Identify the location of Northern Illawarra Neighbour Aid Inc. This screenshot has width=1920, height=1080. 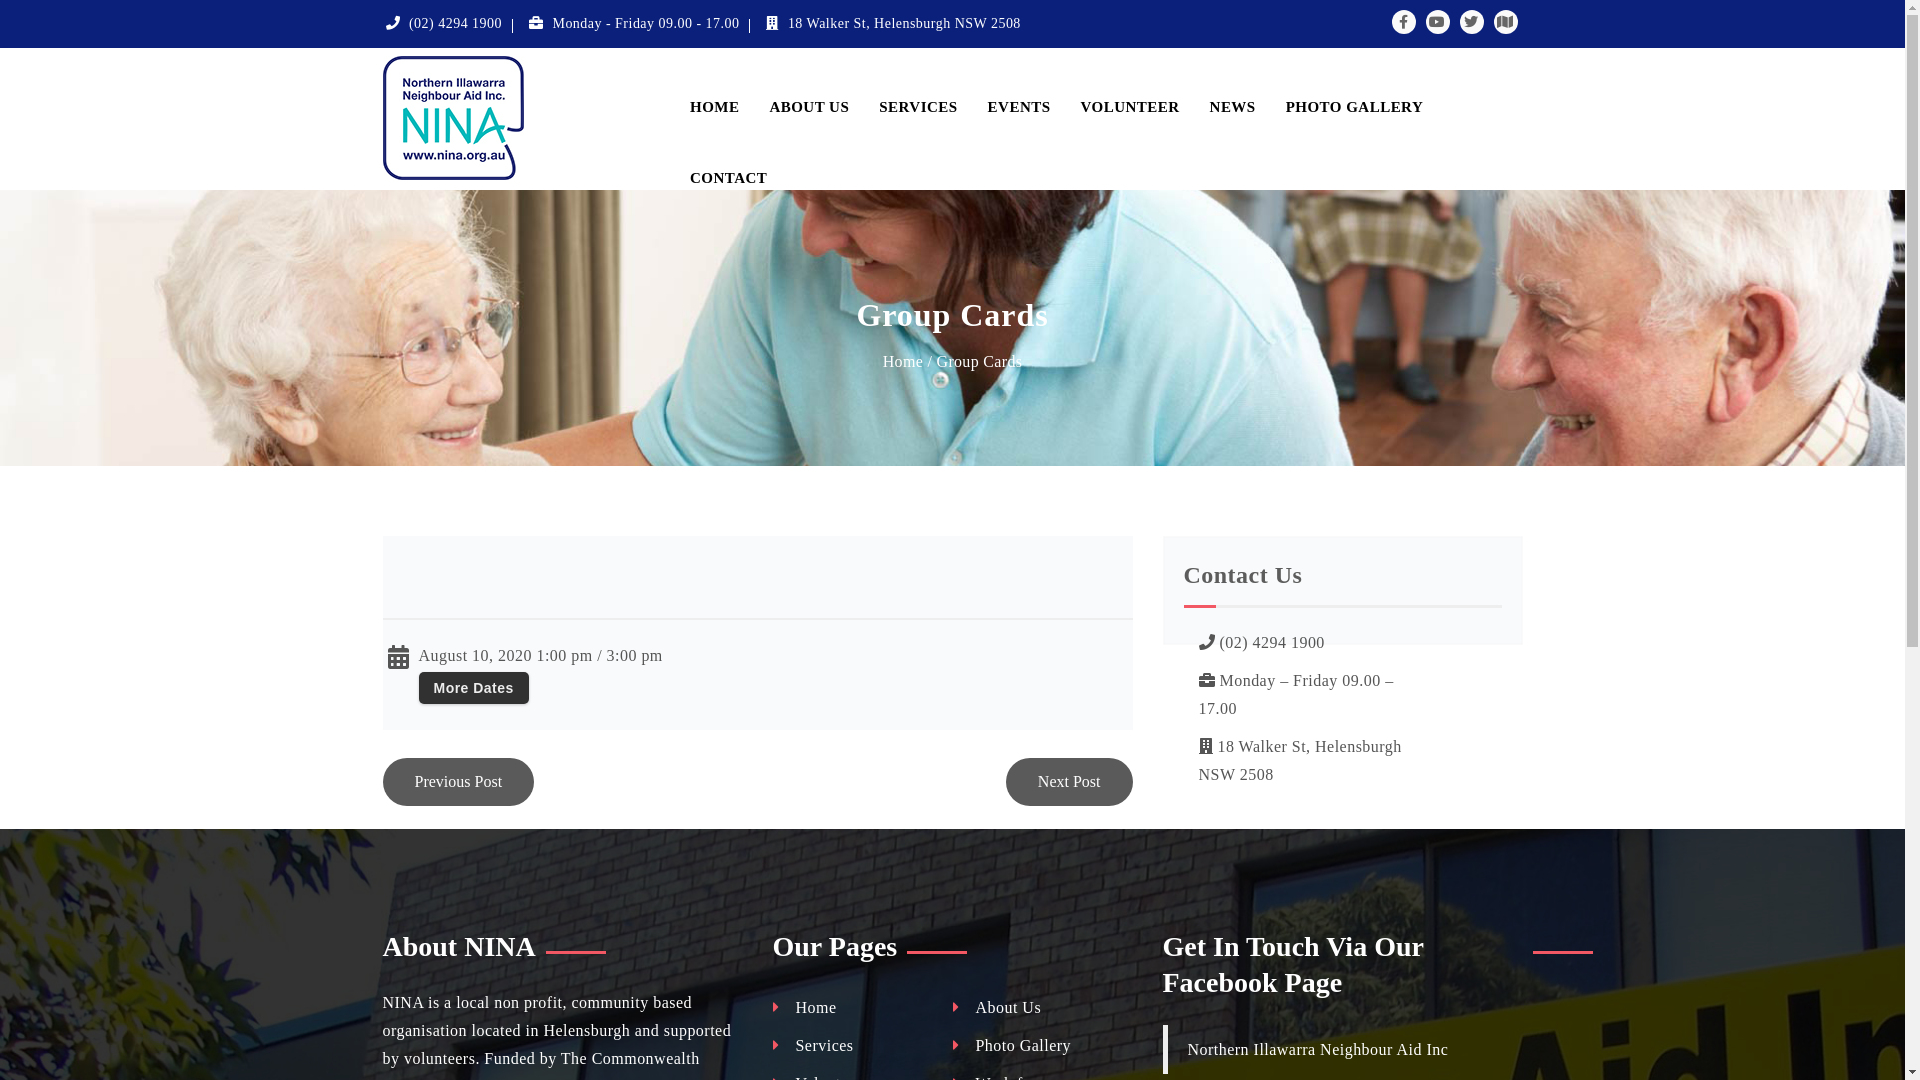
(1318, 1050).